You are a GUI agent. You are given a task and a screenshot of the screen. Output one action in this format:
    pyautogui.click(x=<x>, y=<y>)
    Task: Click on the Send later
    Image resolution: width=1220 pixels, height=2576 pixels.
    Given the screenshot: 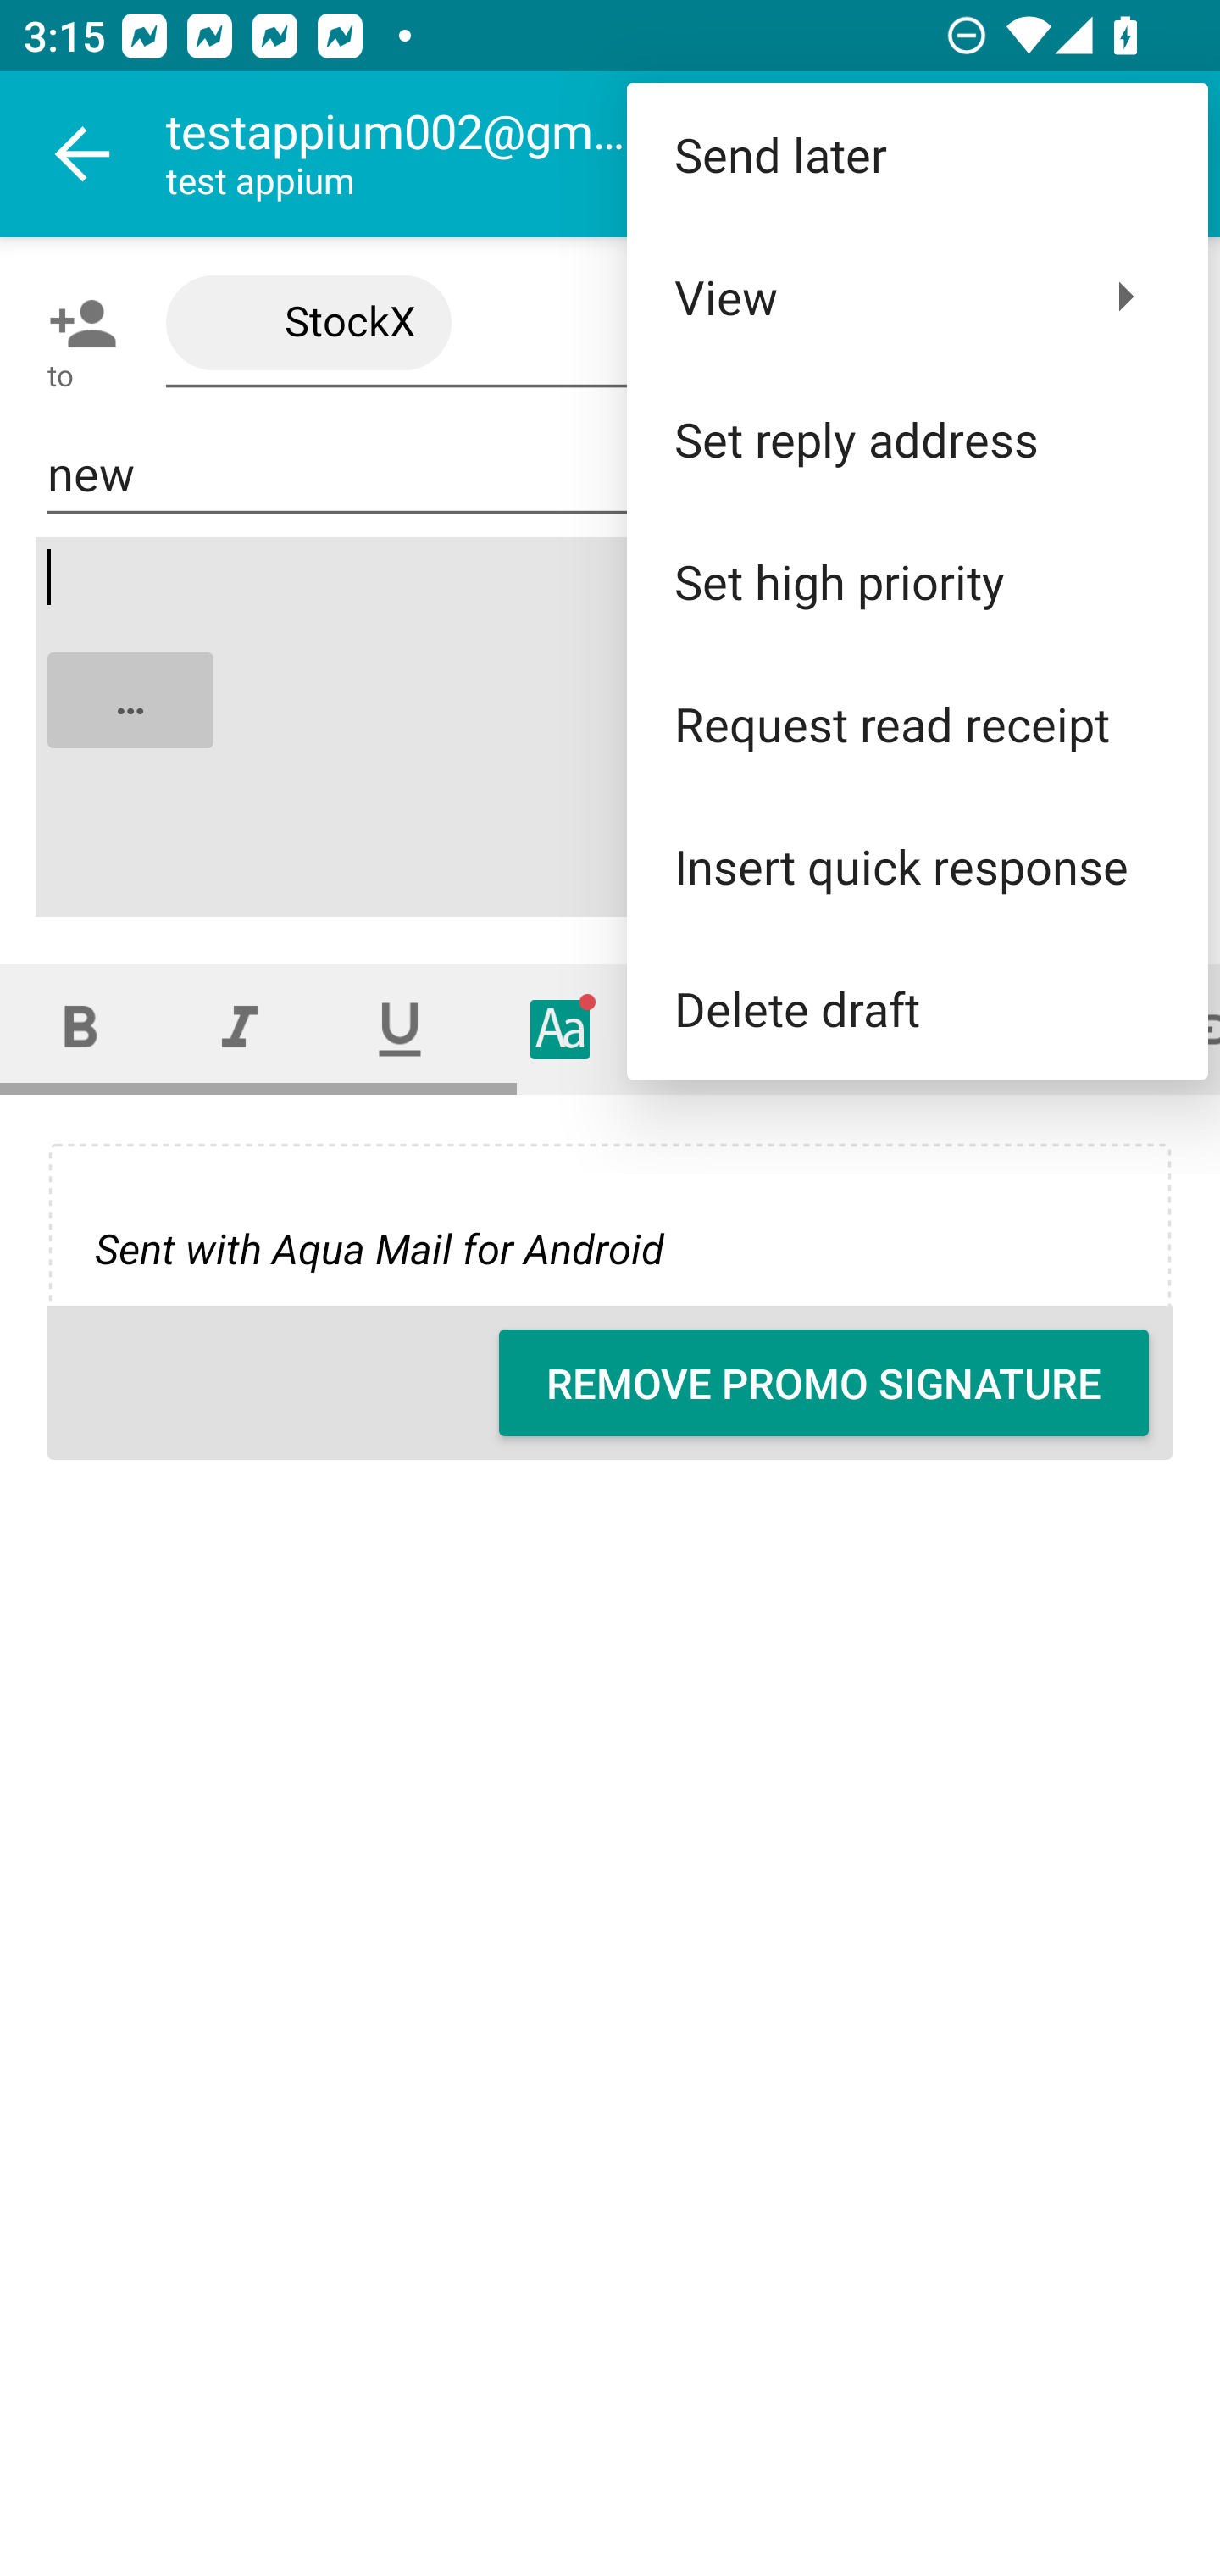 What is the action you would take?
    pyautogui.click(x=917, y=154)
    